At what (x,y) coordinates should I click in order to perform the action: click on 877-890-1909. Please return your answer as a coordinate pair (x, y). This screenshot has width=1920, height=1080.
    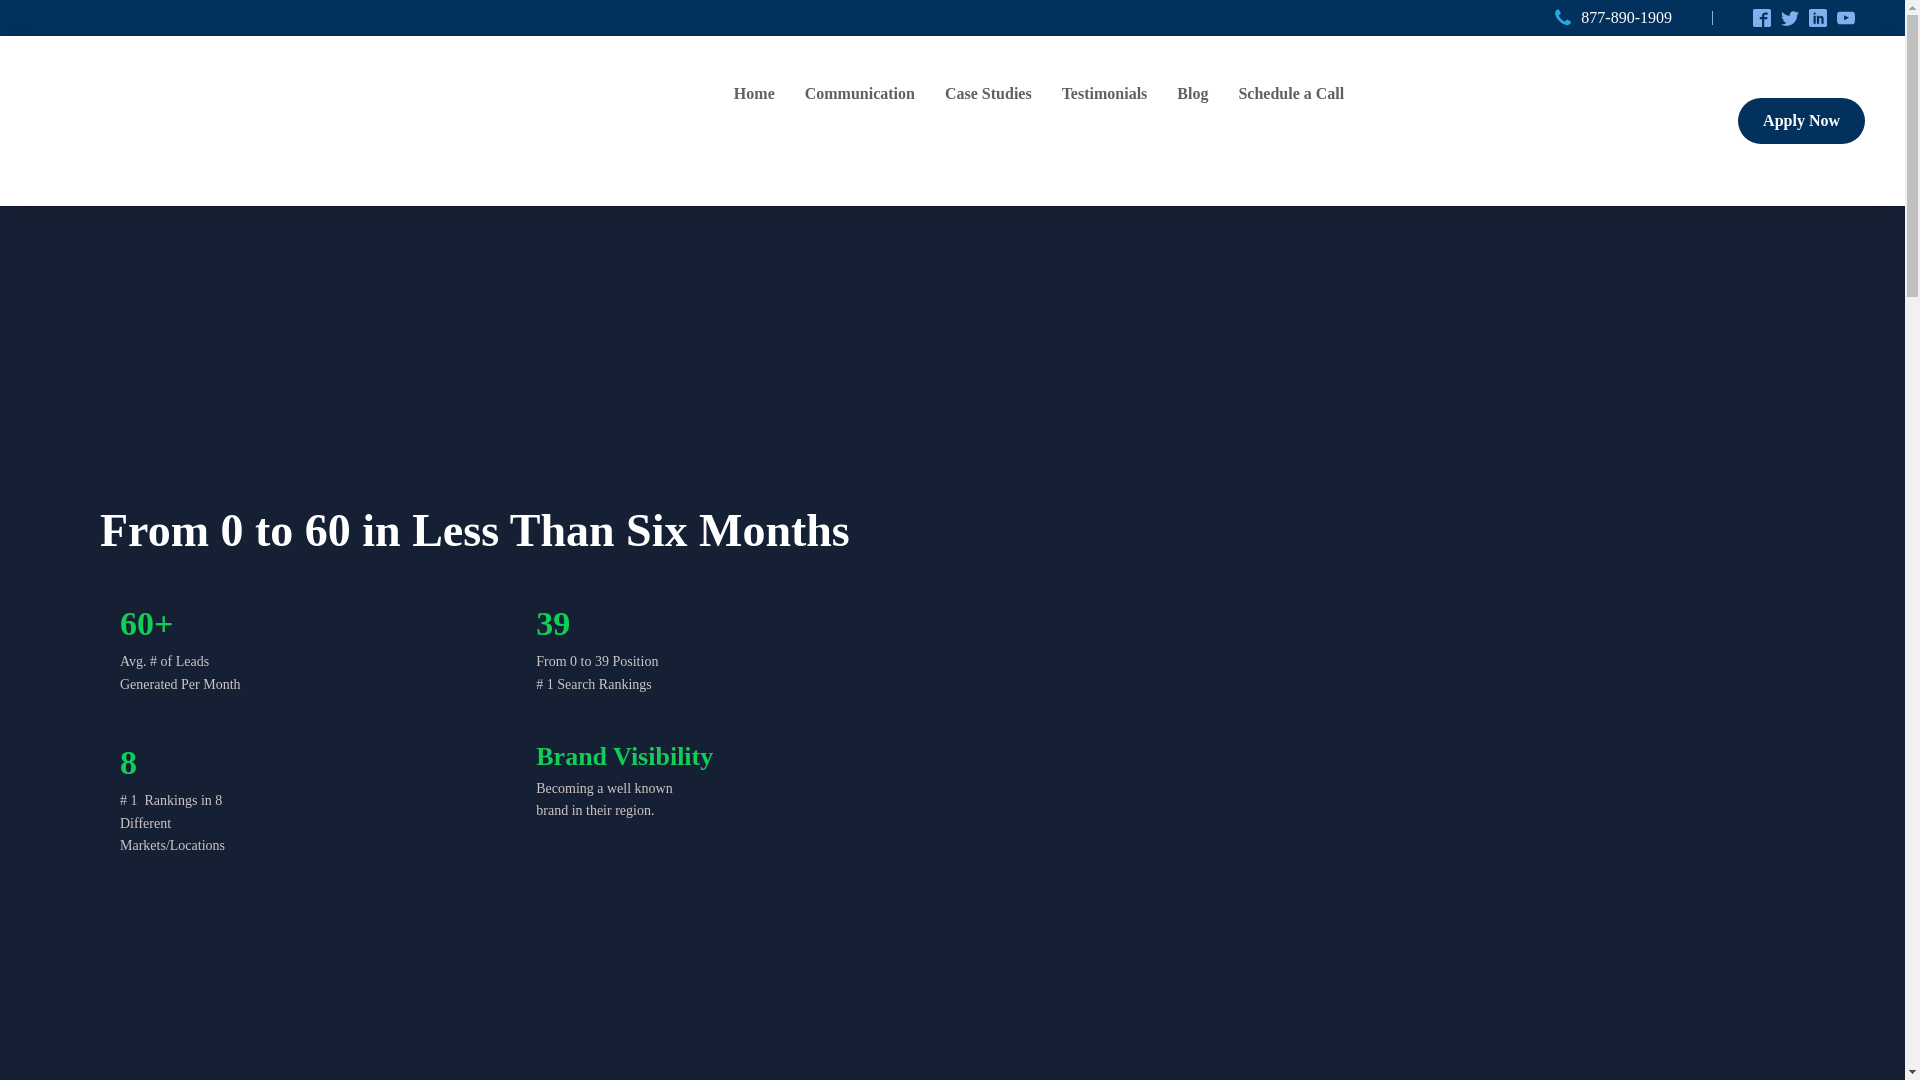
    Looking at the image, I should click on (1626, 18).